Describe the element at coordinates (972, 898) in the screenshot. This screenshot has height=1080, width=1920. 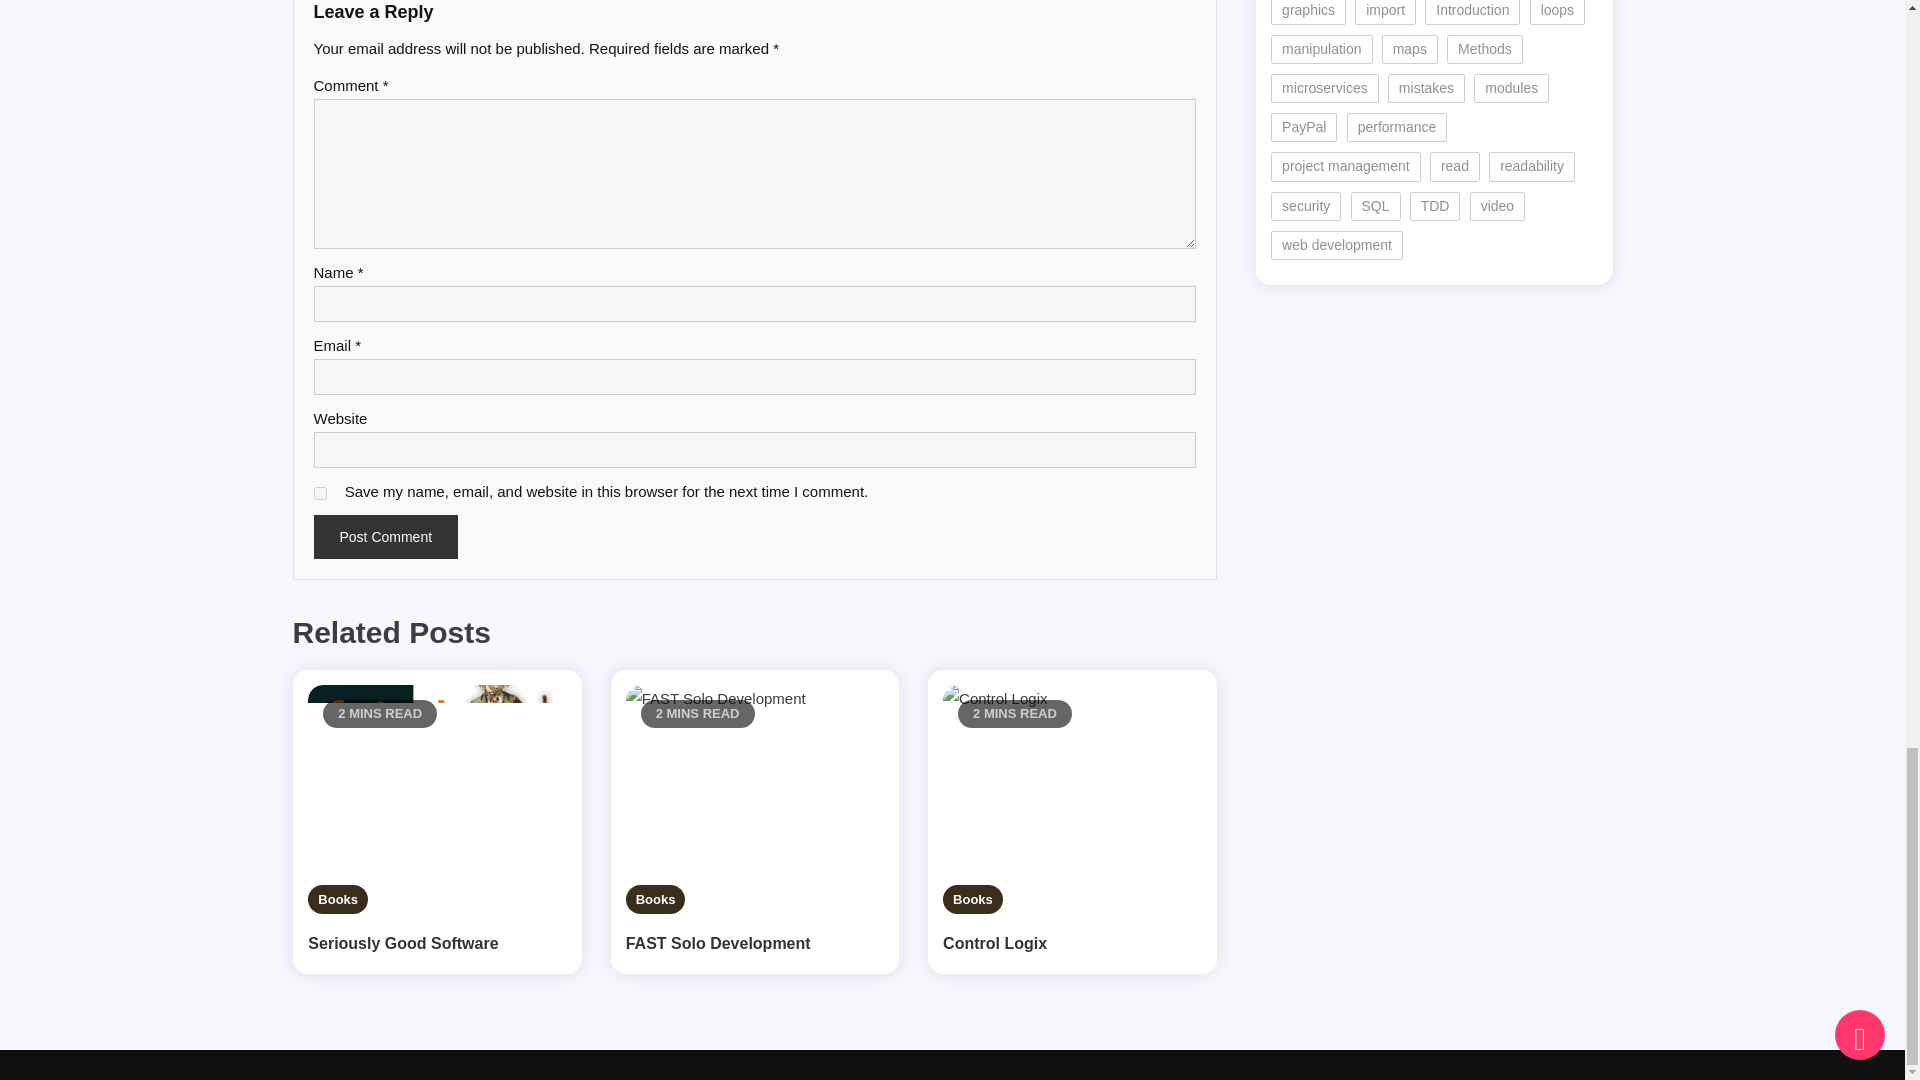
I see `Books` at that location.